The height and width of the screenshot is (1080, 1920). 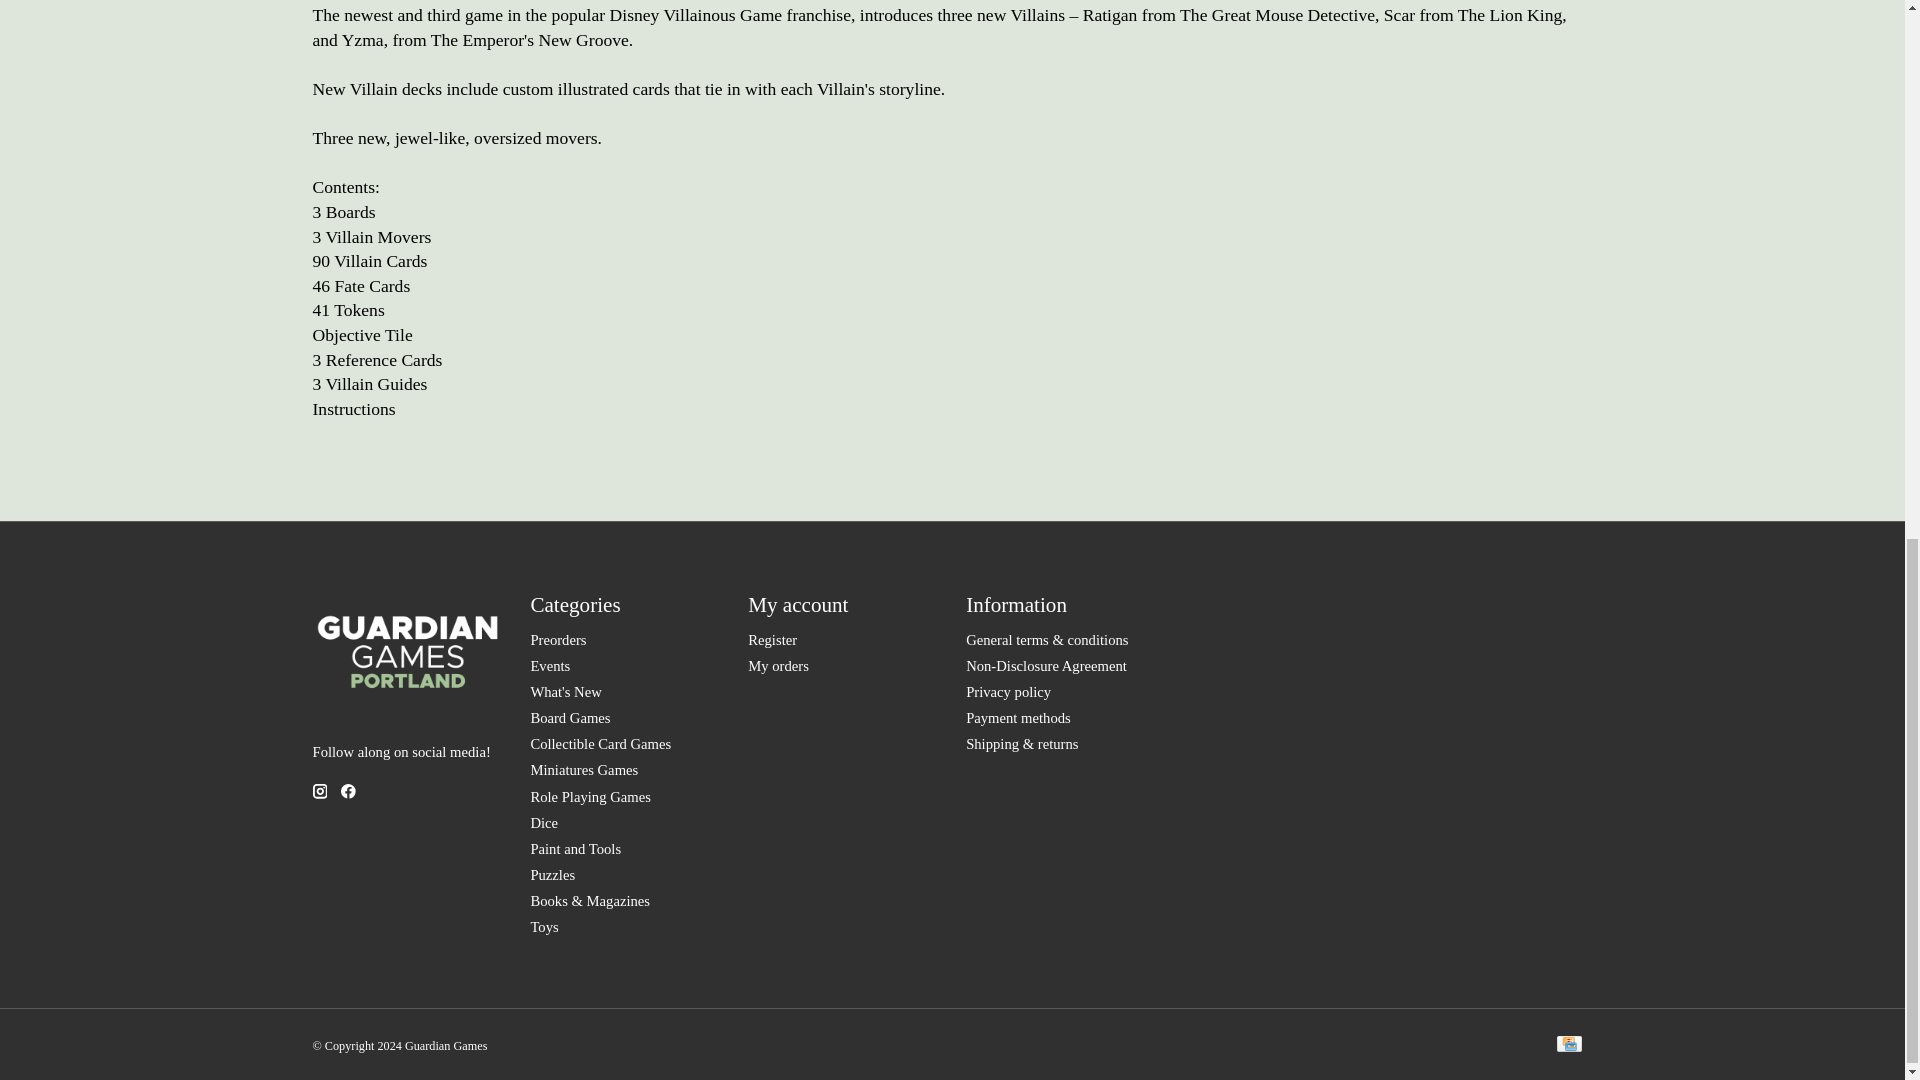 I want to click on Credit Card, so click(x=1568, y=1046).